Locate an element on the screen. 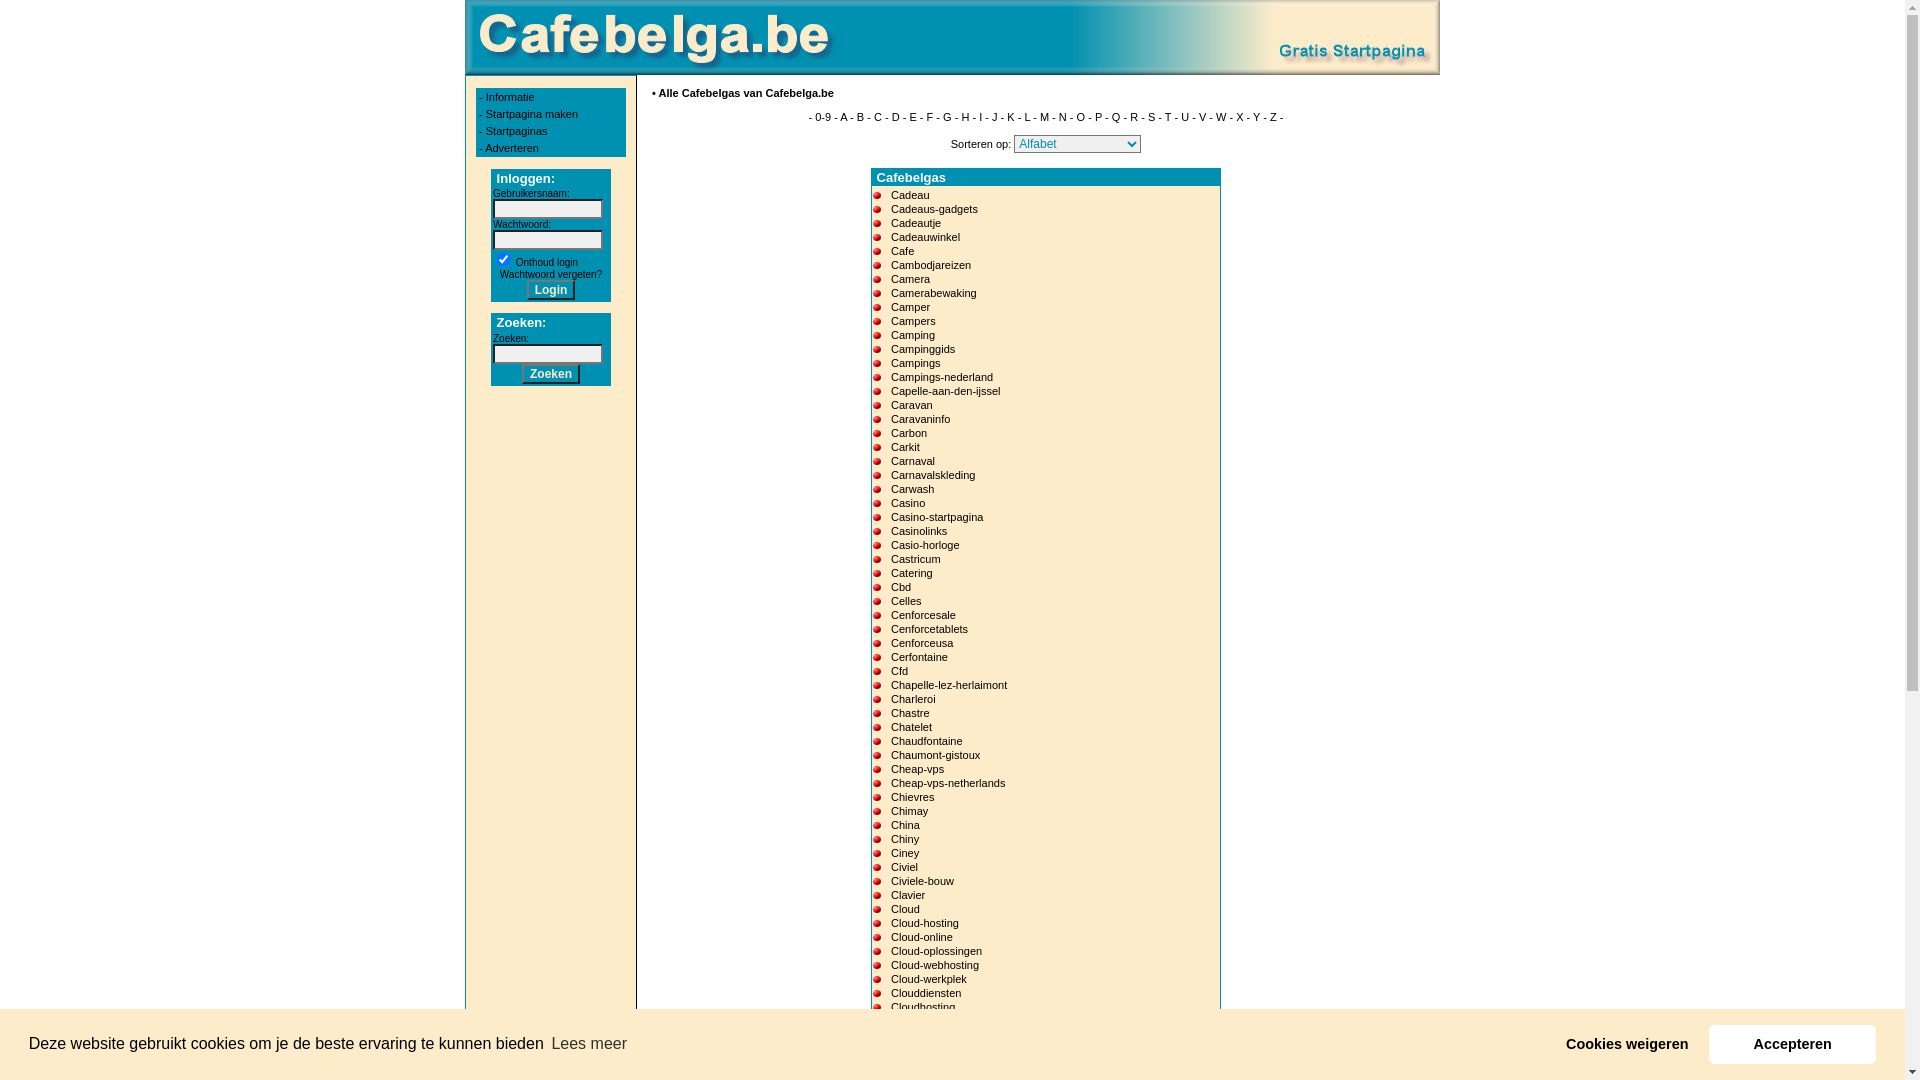 The image size is (1920, 1080). 0-9 is located at coordinates (823, 117).